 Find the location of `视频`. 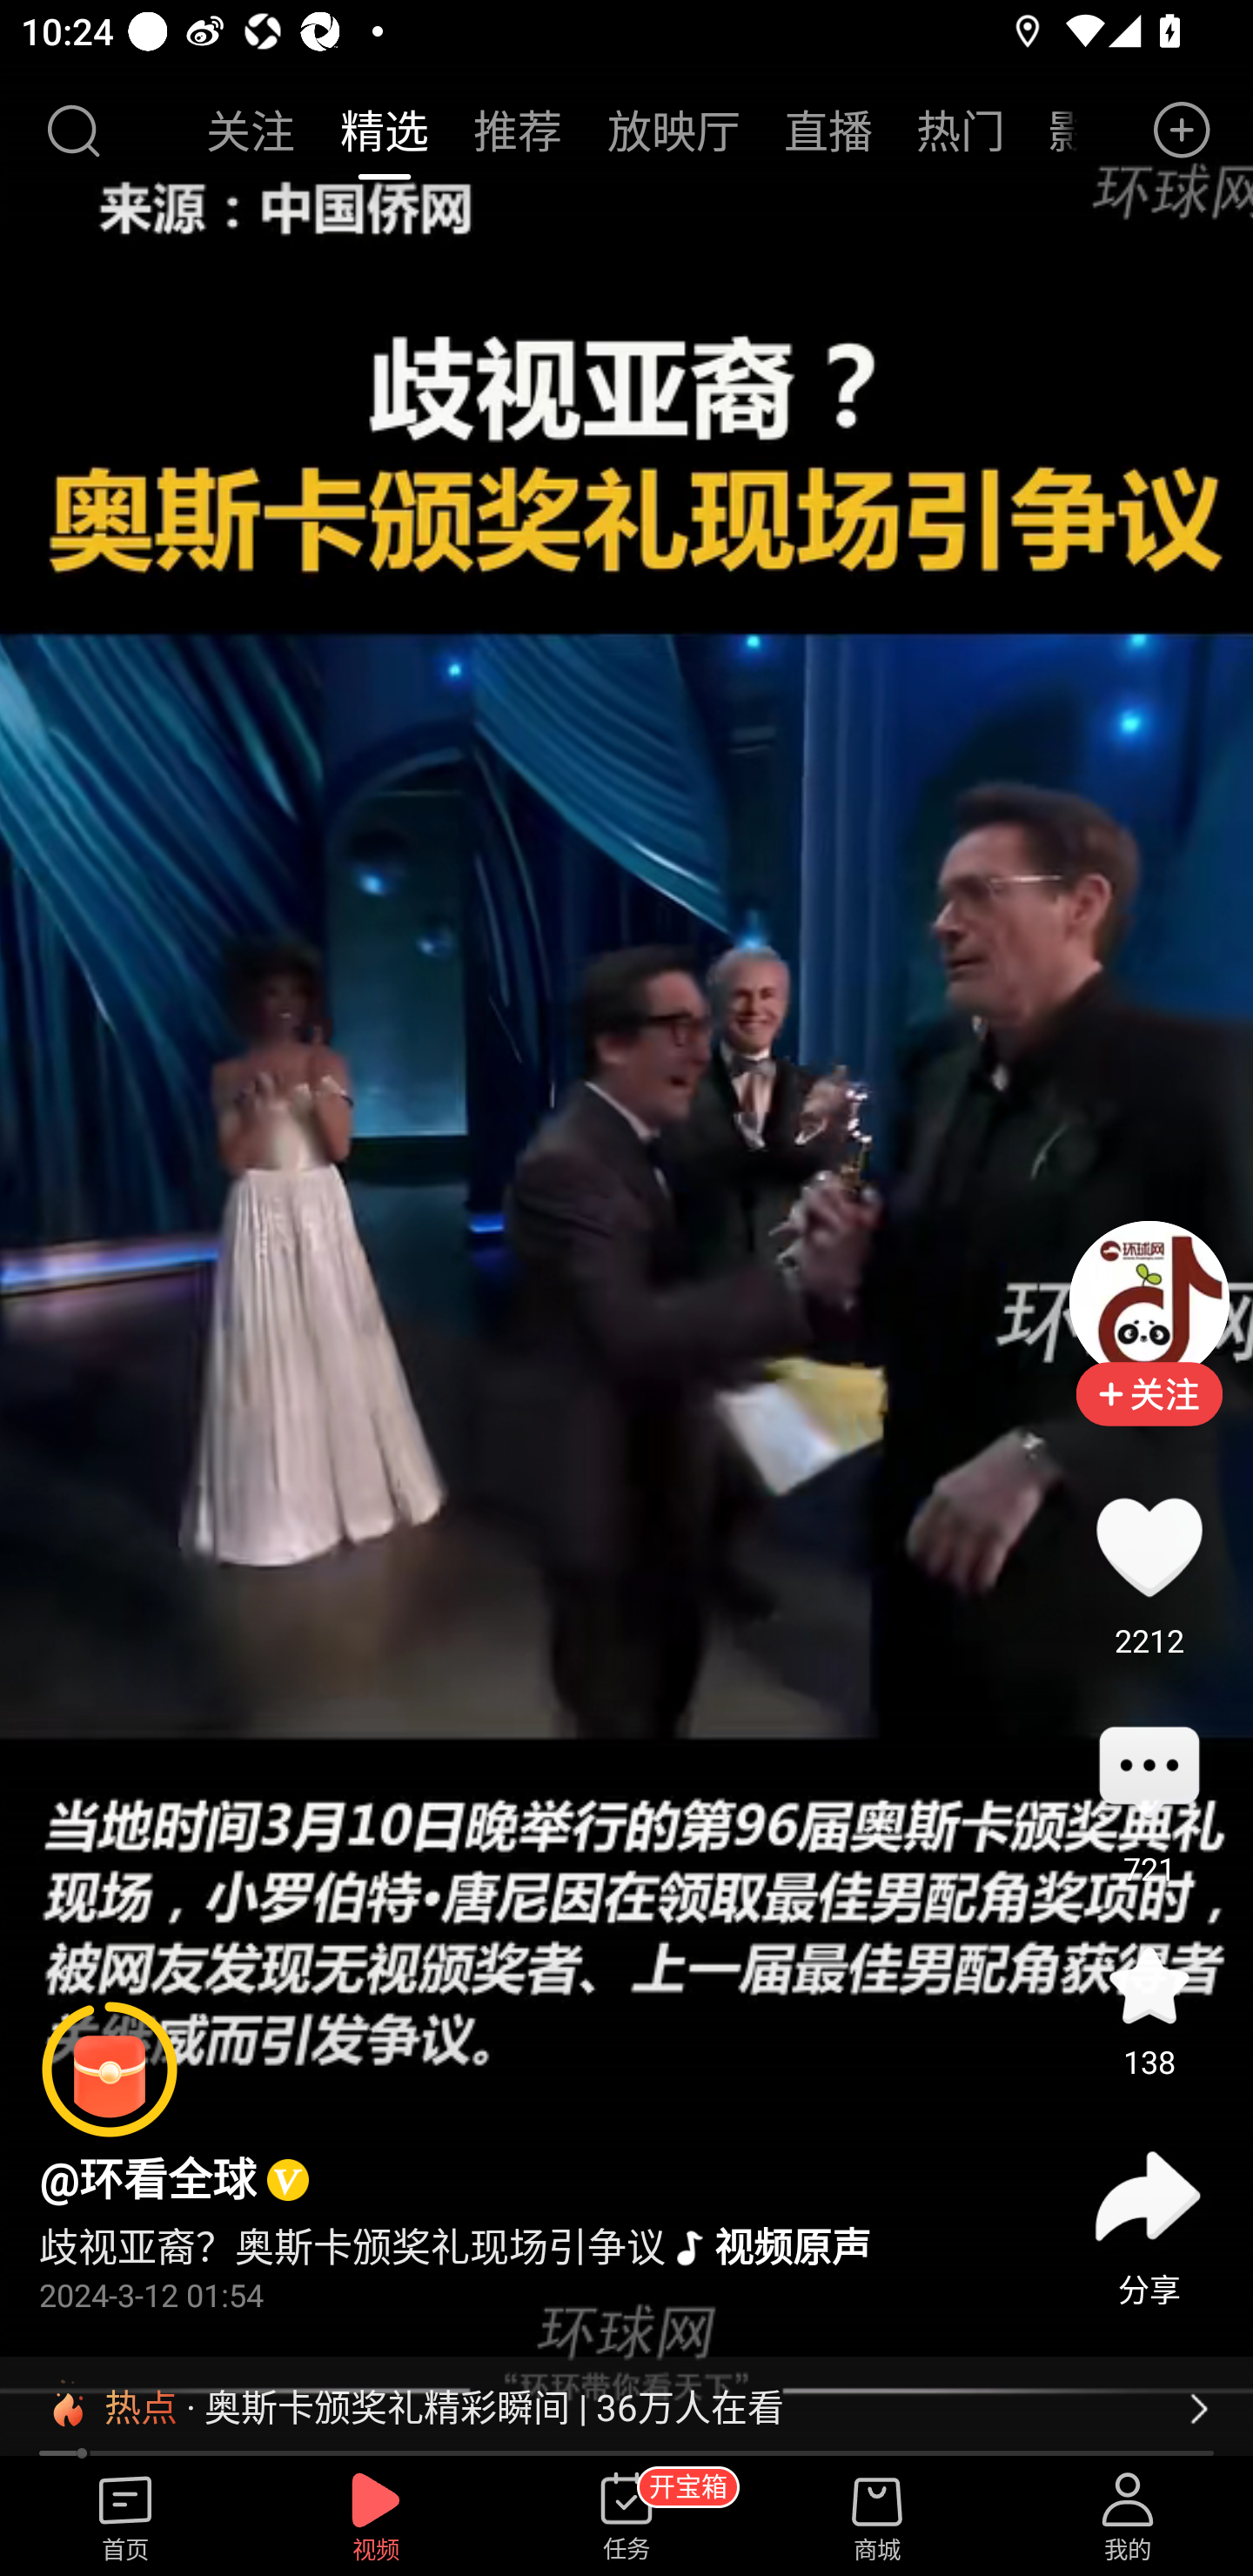

视频 is located at coordinates (376, 2518).